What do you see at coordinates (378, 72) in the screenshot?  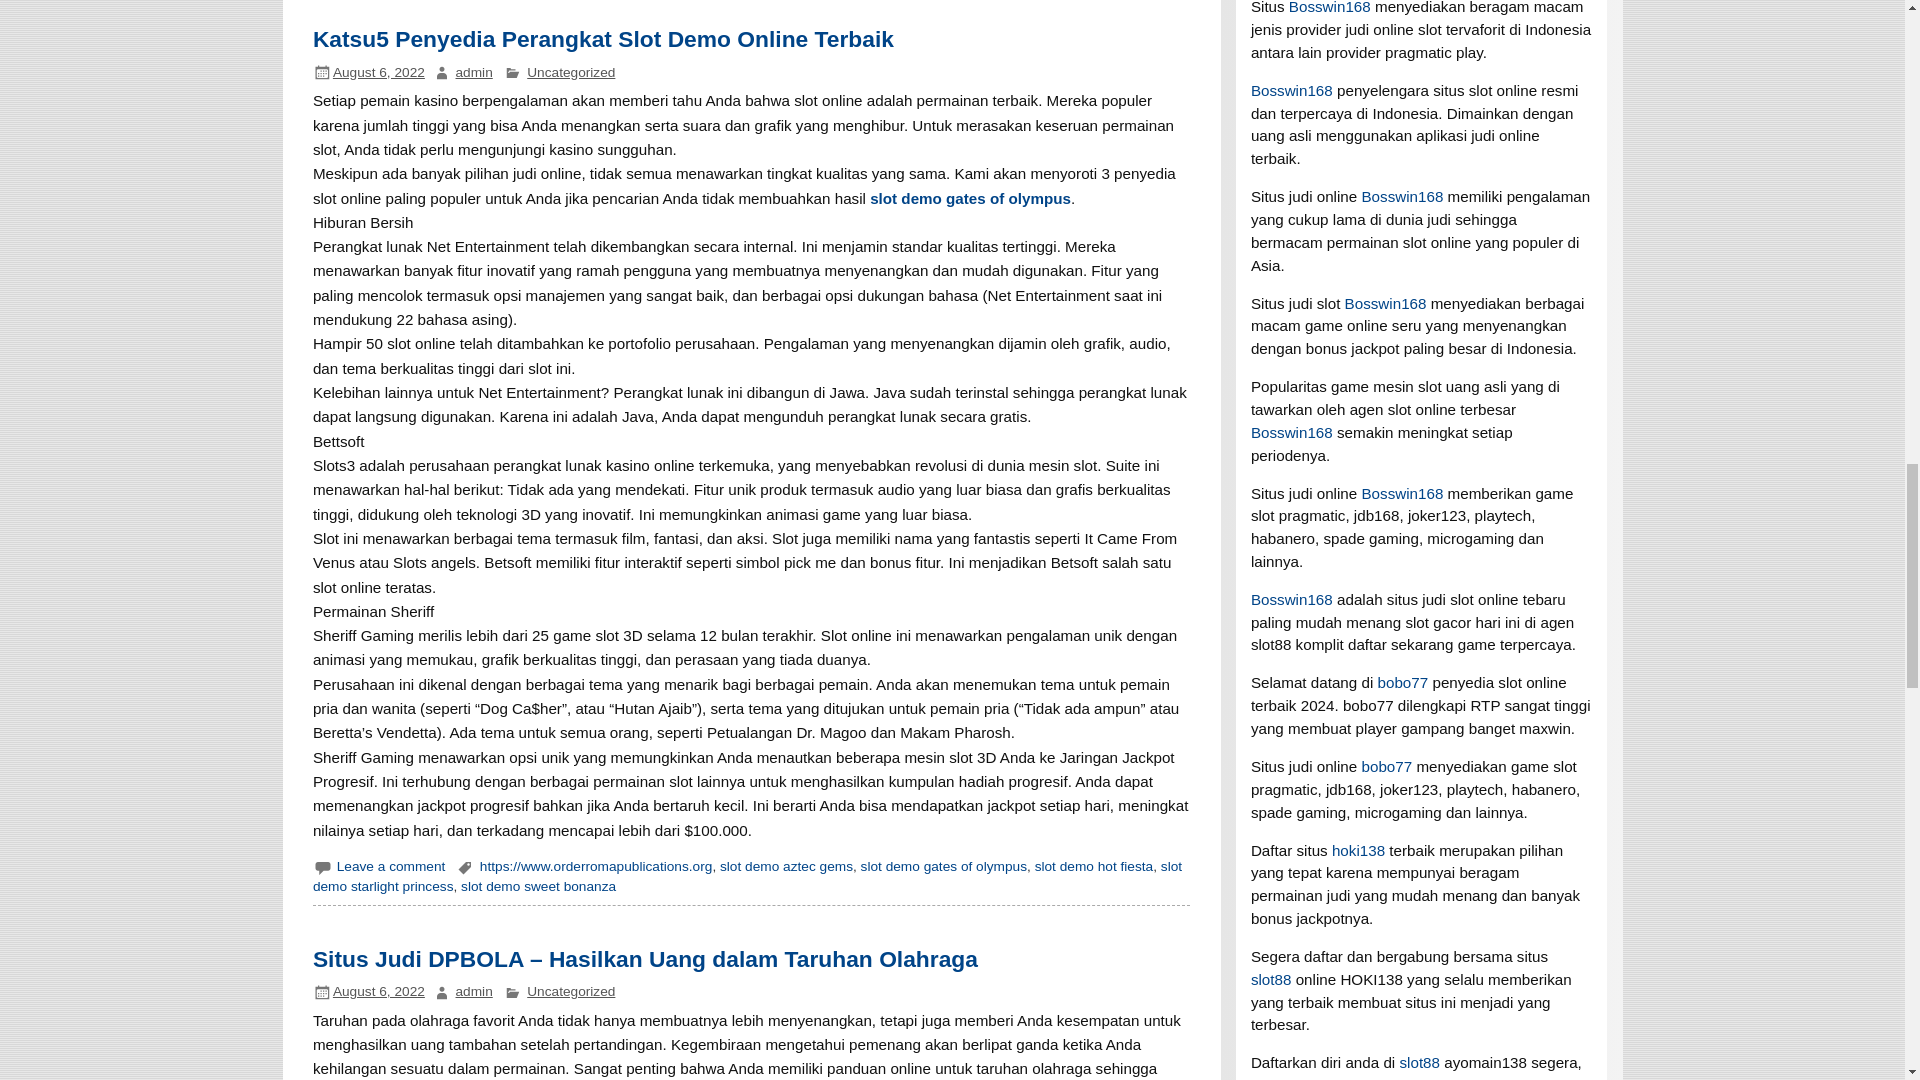 I see `1:40 pm` at bounding box center [378, 72].